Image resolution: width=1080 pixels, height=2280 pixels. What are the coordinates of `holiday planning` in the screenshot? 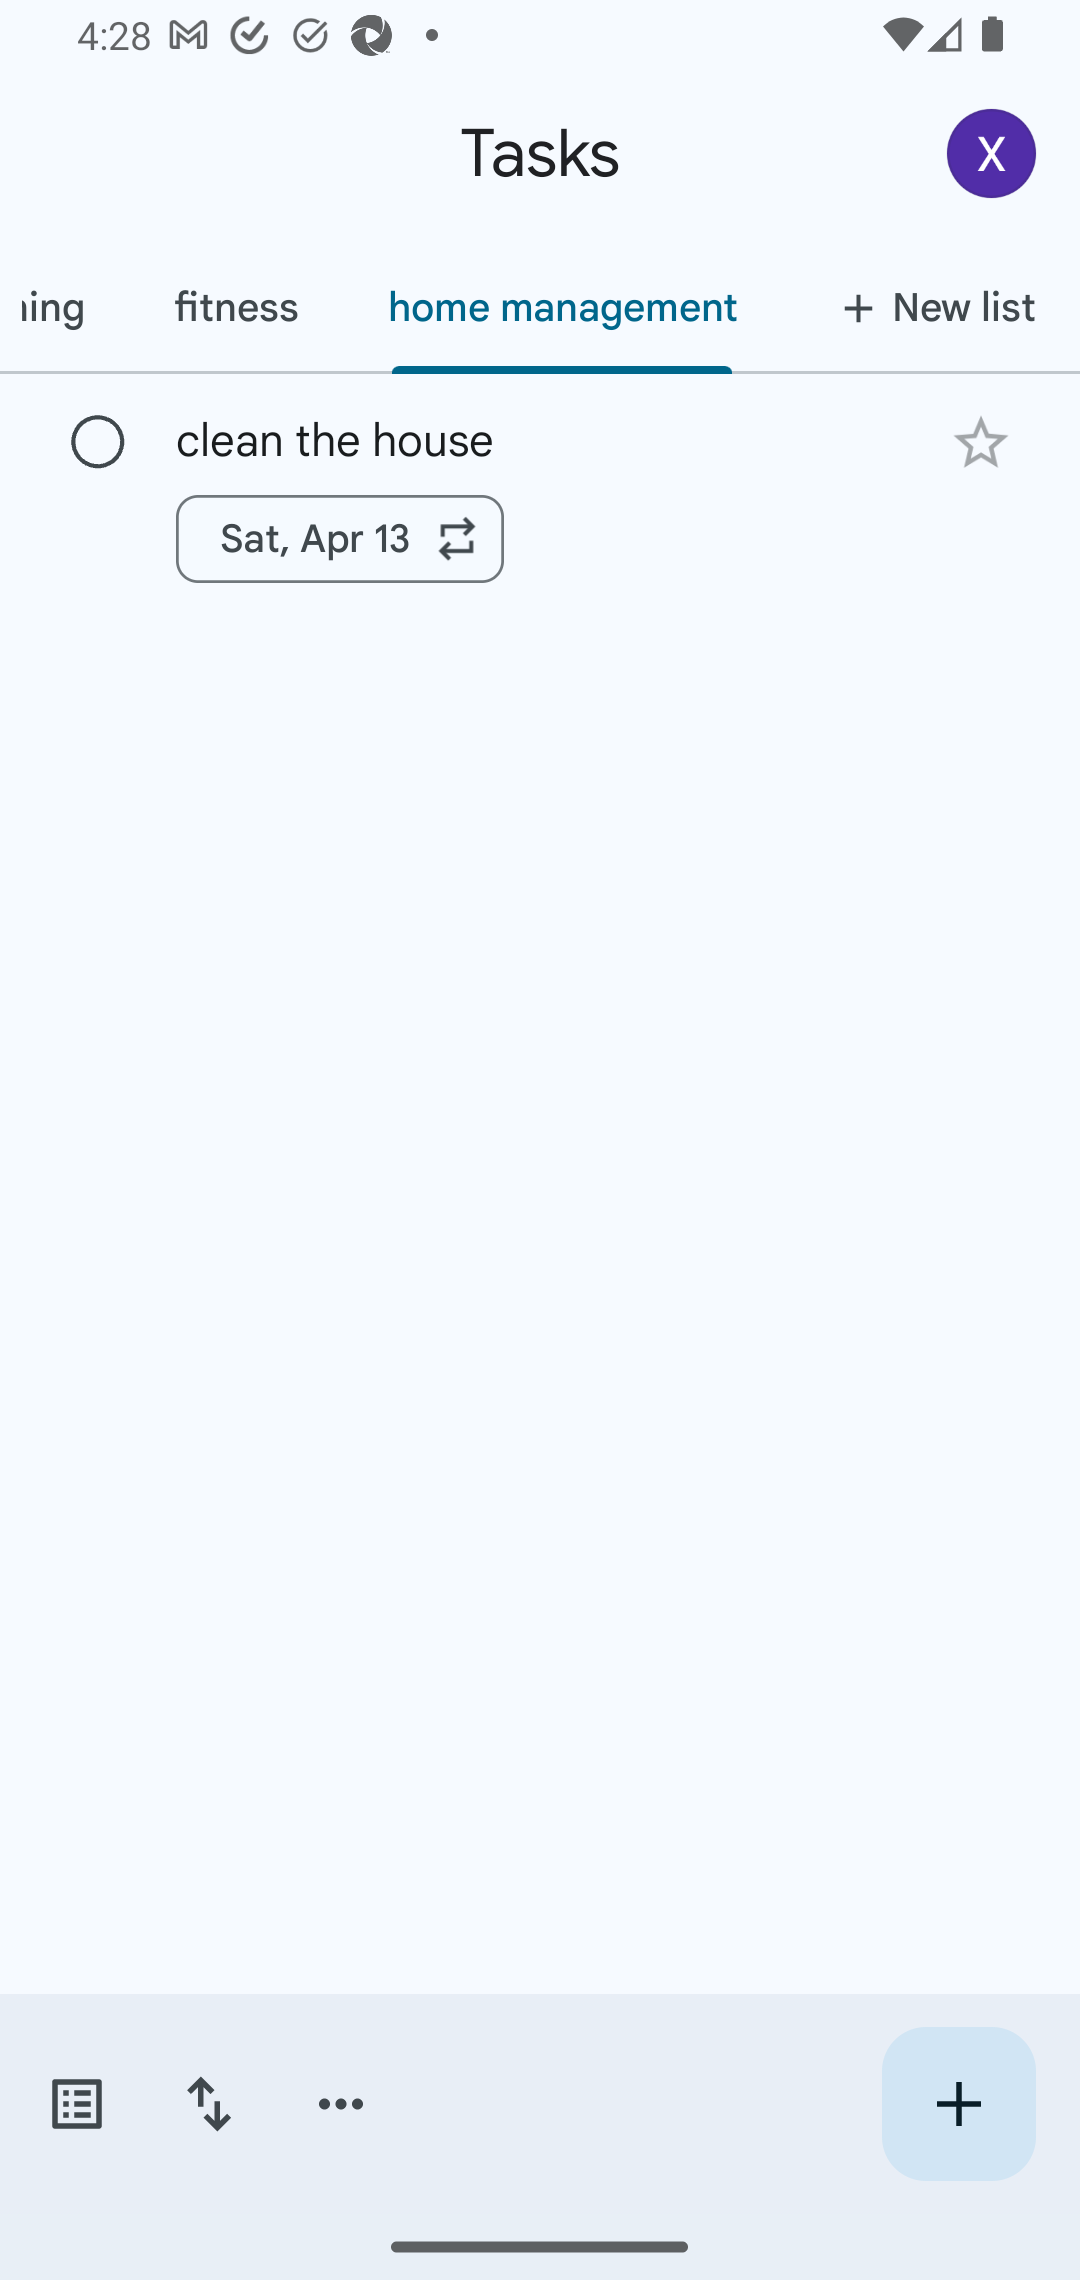 It's located at (64, 307).